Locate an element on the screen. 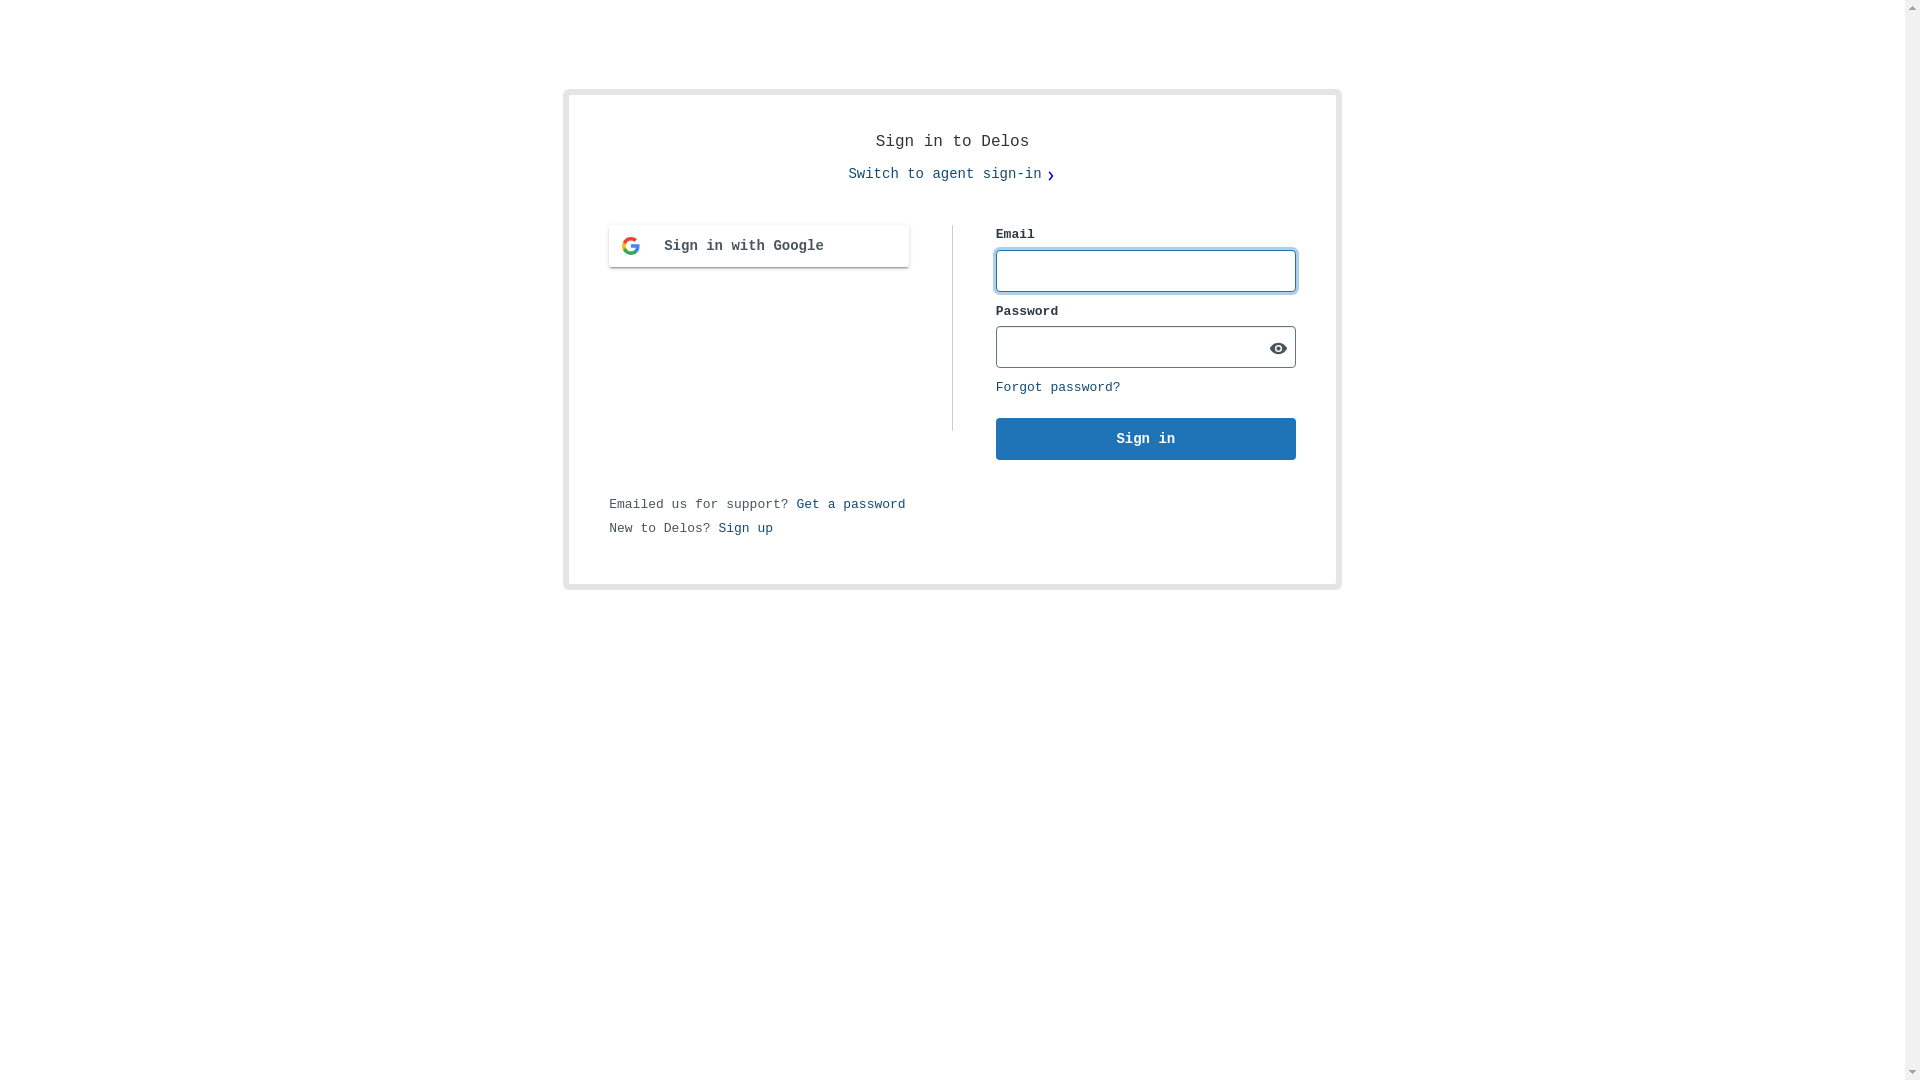 The width and height of the screenshot is (1920, 1080). Forgot password? is located at coordinates (1058, 388).